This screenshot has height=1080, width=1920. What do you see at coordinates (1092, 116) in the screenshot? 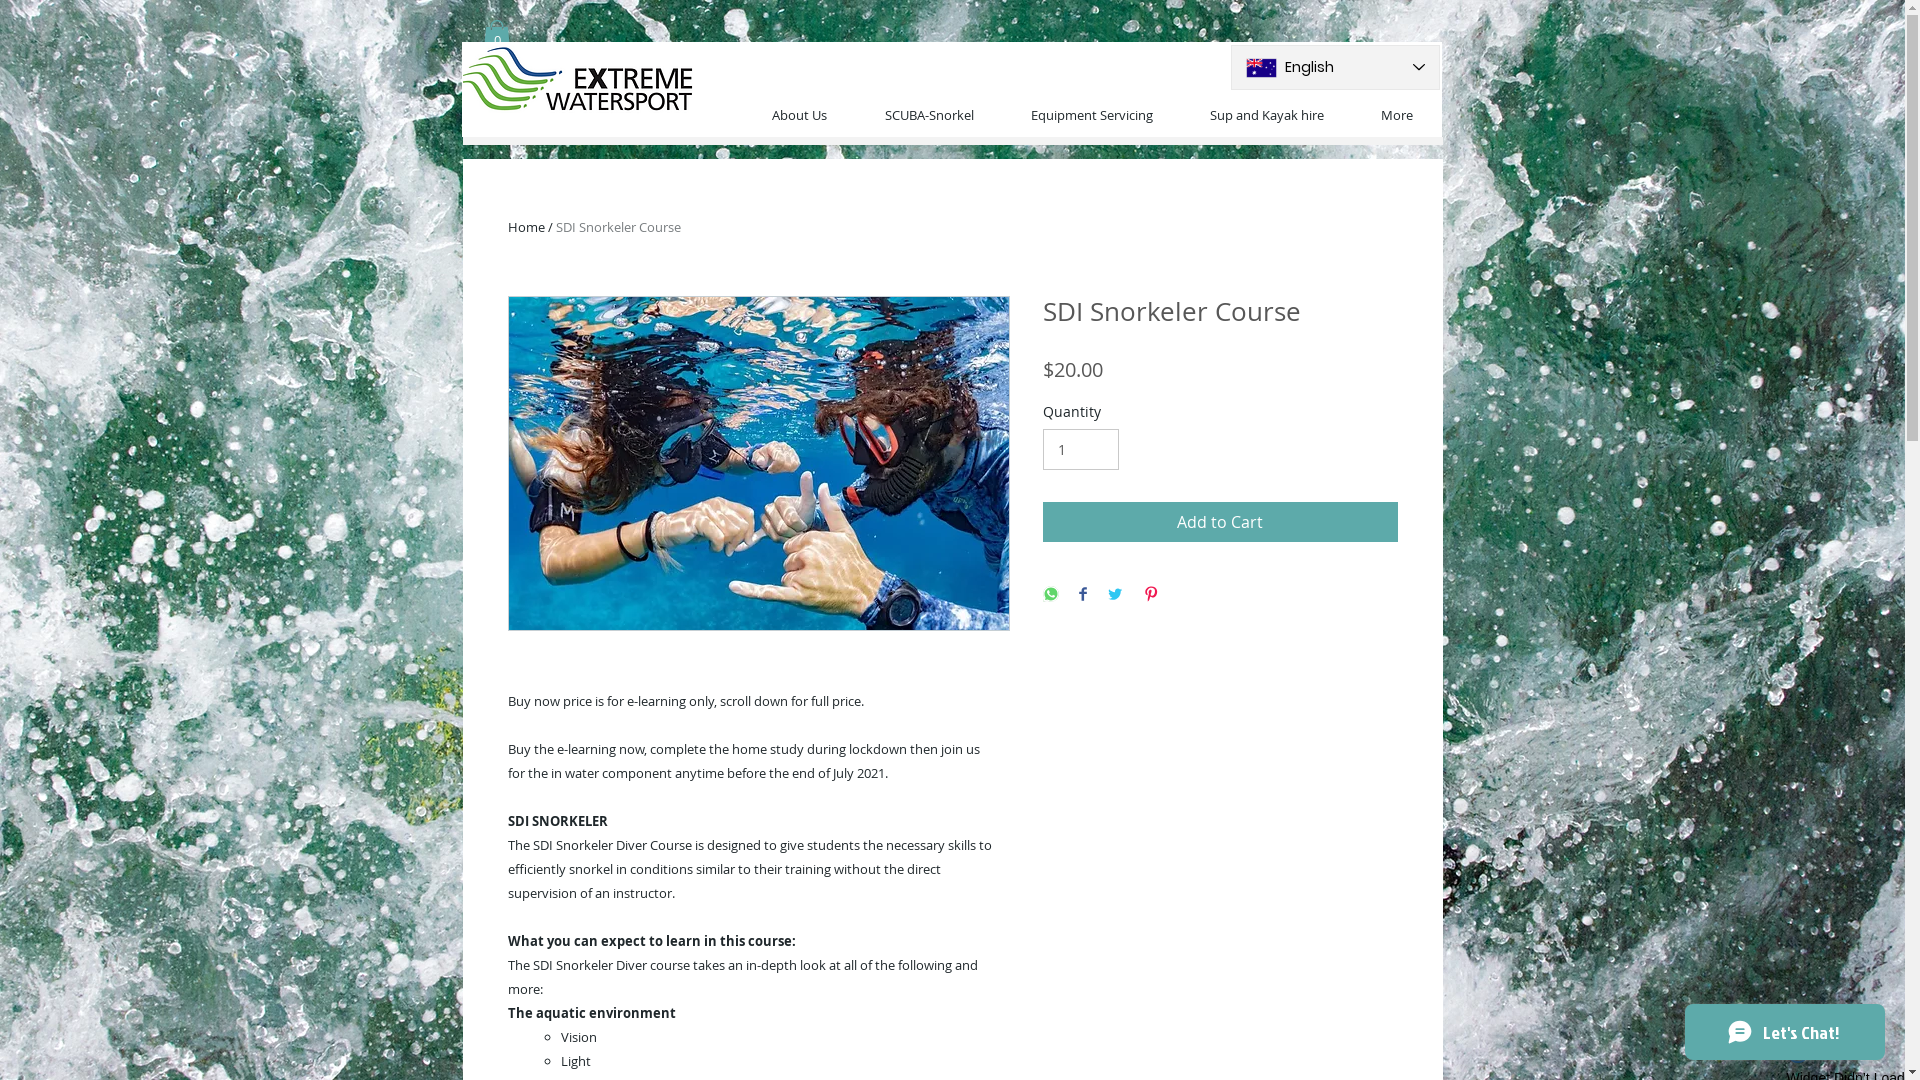
I see `Equipment Servicing` at bounding box center [1092, 116].